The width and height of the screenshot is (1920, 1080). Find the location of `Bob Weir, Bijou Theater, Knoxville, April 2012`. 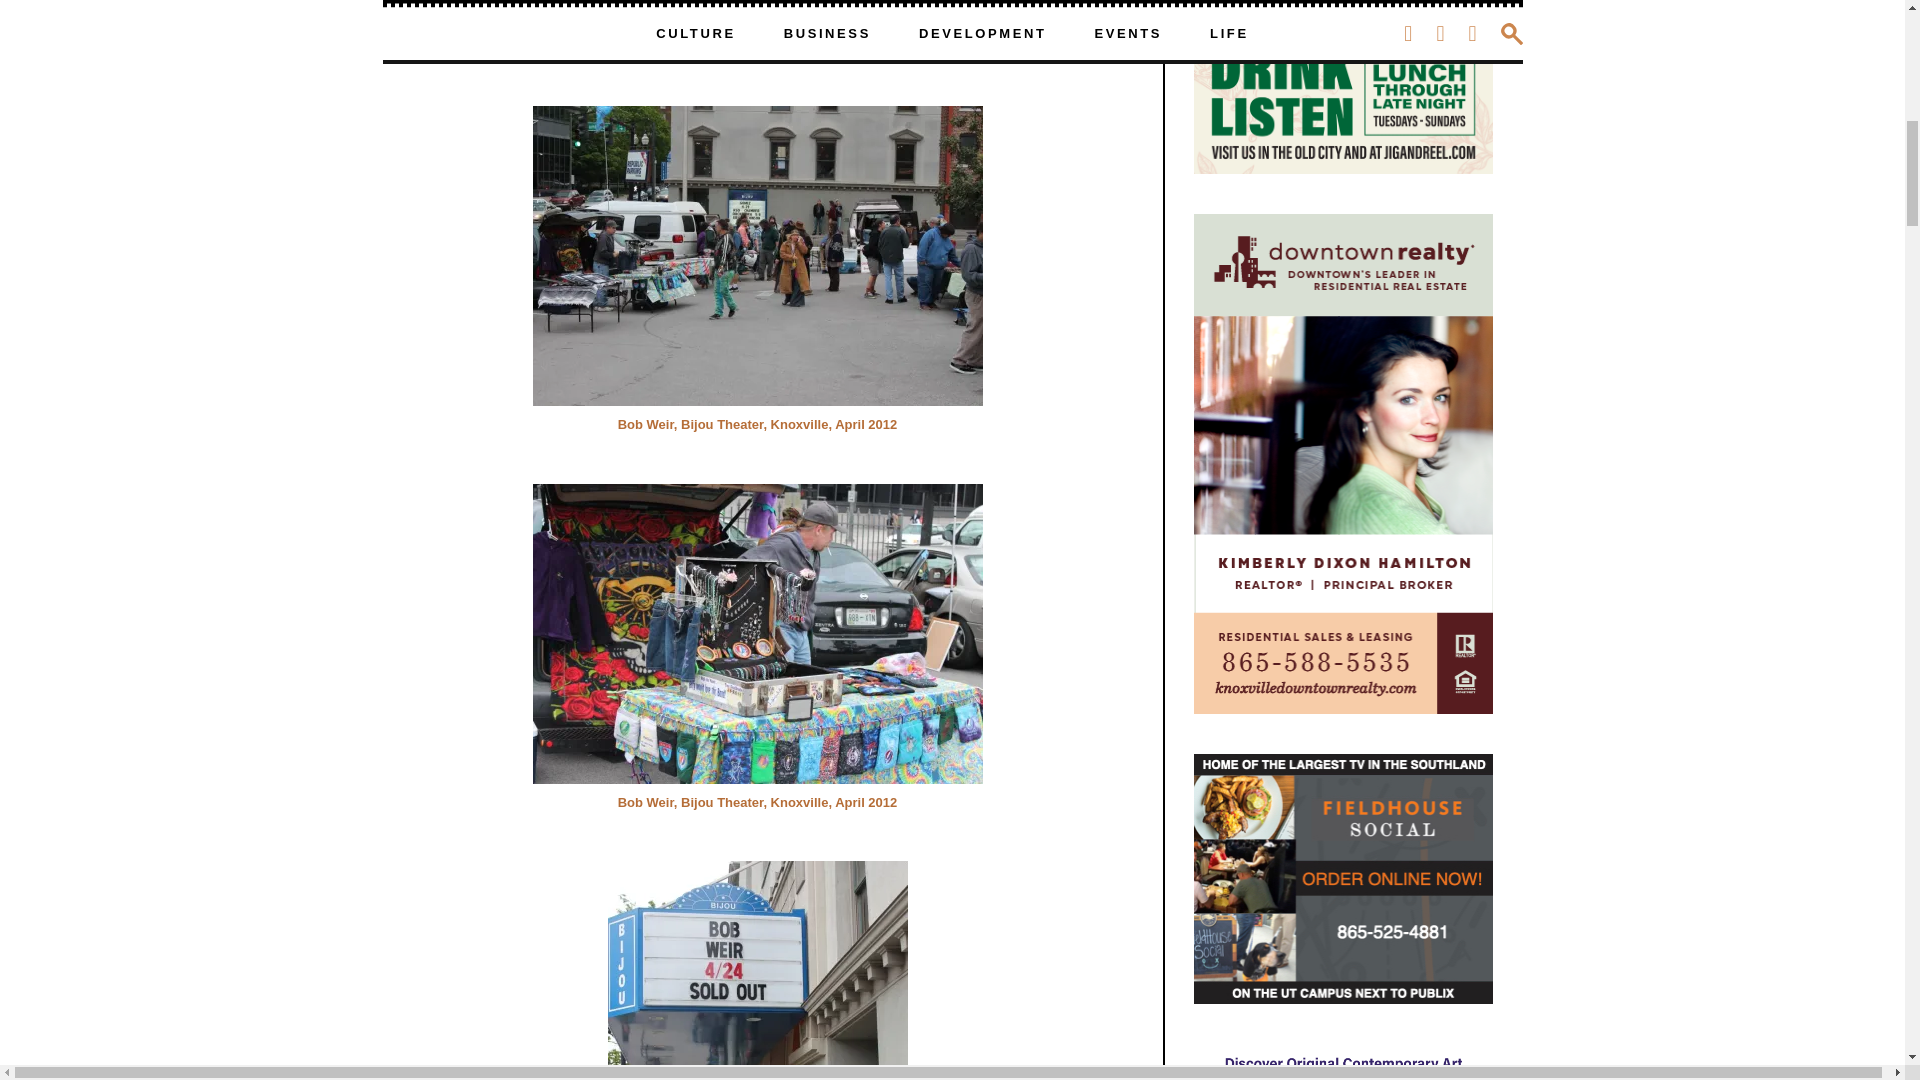

Bob Weir, Bijou Theater, Knoxville, April 2012 is located at coordinates (756, 256).